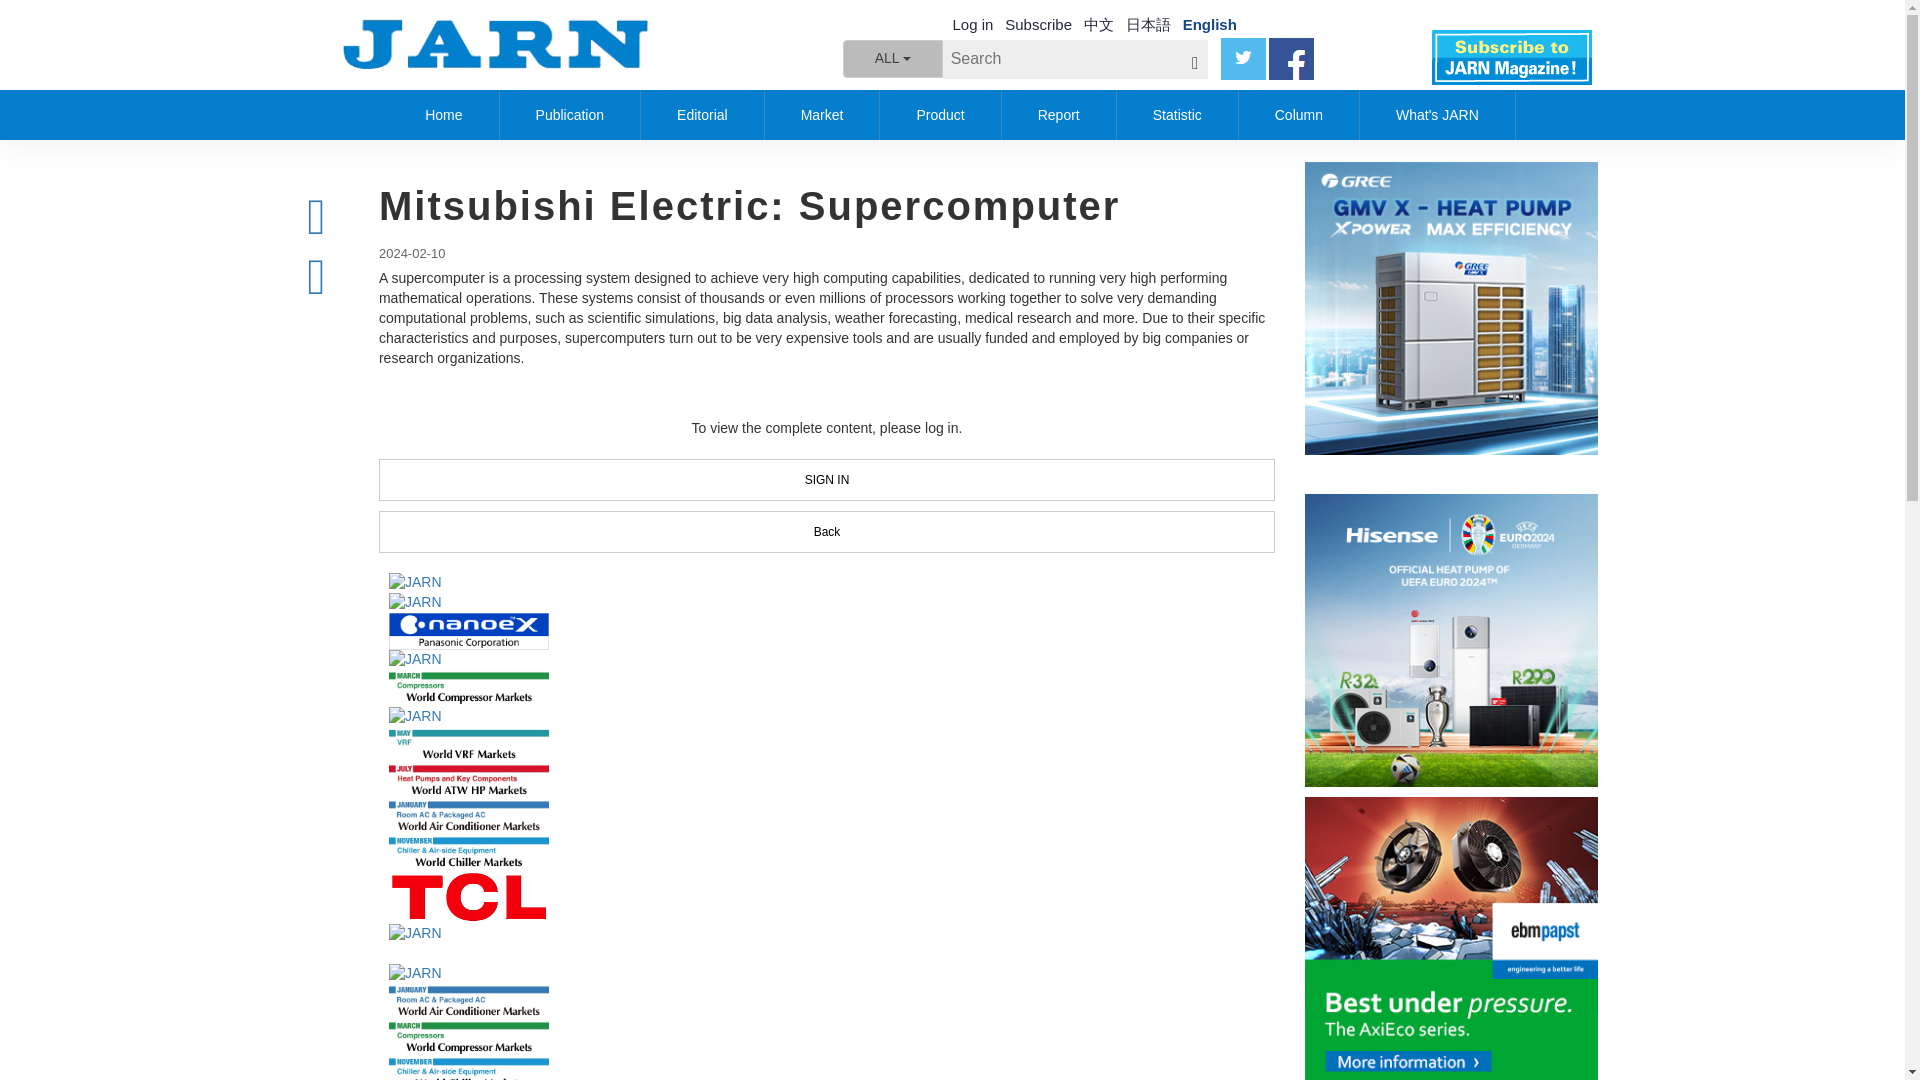 The width and height of the screenshot is (1920, 1080). Describe the element at coordinates (1038, 24) in the screenshot. I see `Subscribe` at that location.